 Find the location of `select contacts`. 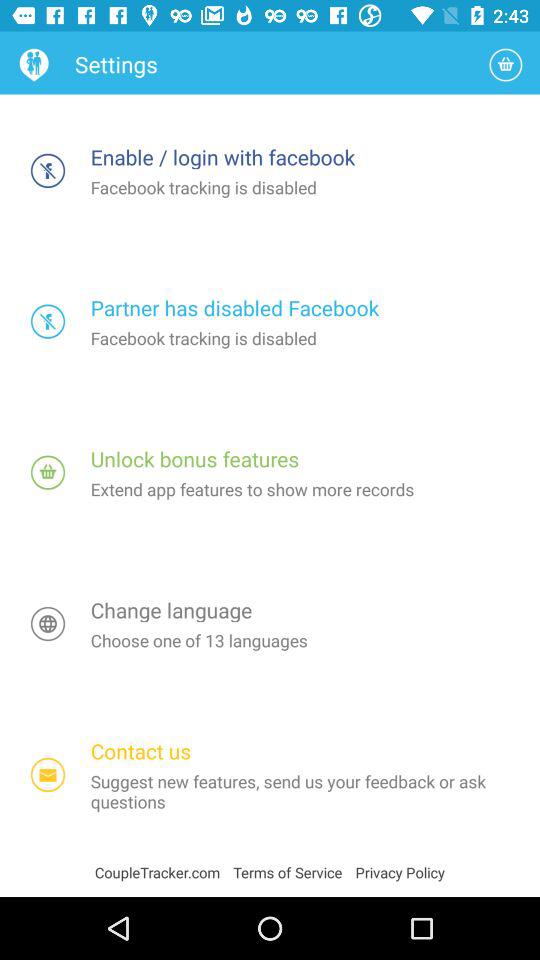

select contacts is located at coordinates (48, 774).